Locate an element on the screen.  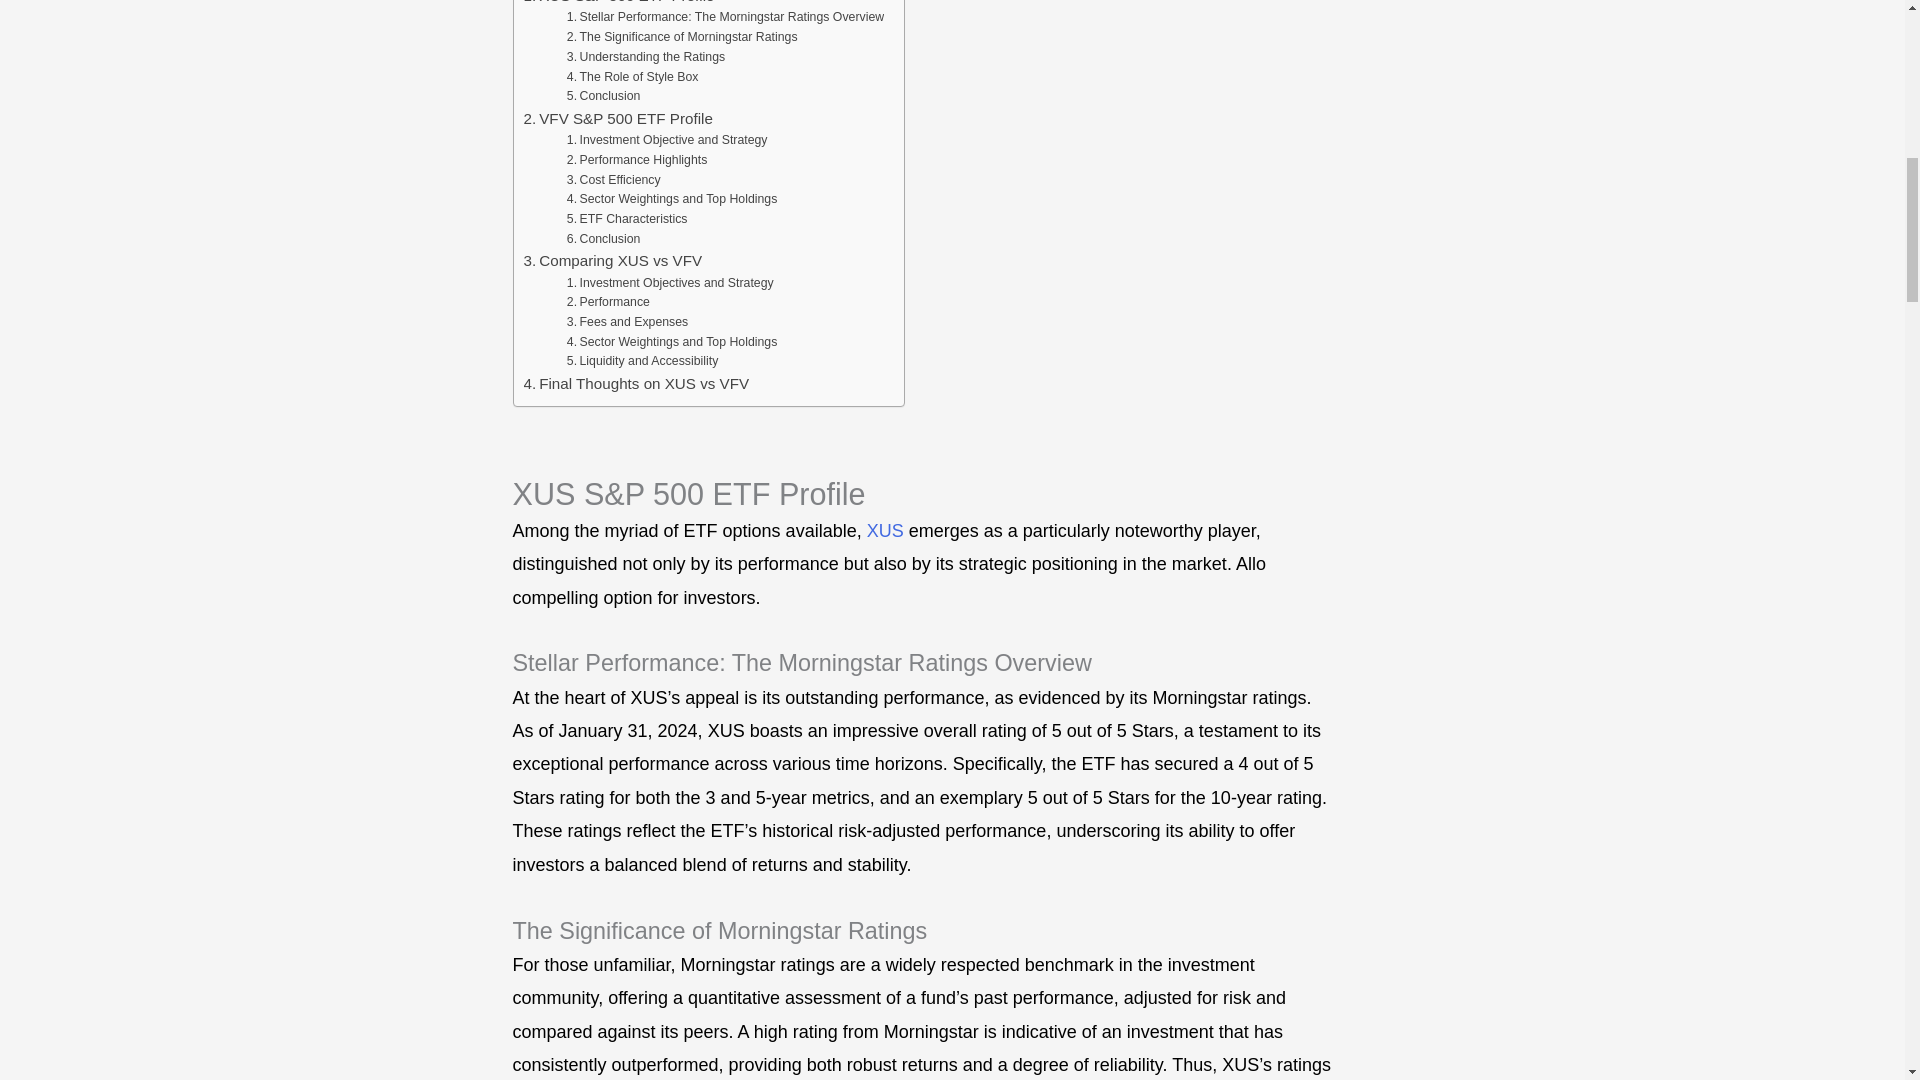
The Significance of Morningstar Ratings is located at coordinates (682, 38).